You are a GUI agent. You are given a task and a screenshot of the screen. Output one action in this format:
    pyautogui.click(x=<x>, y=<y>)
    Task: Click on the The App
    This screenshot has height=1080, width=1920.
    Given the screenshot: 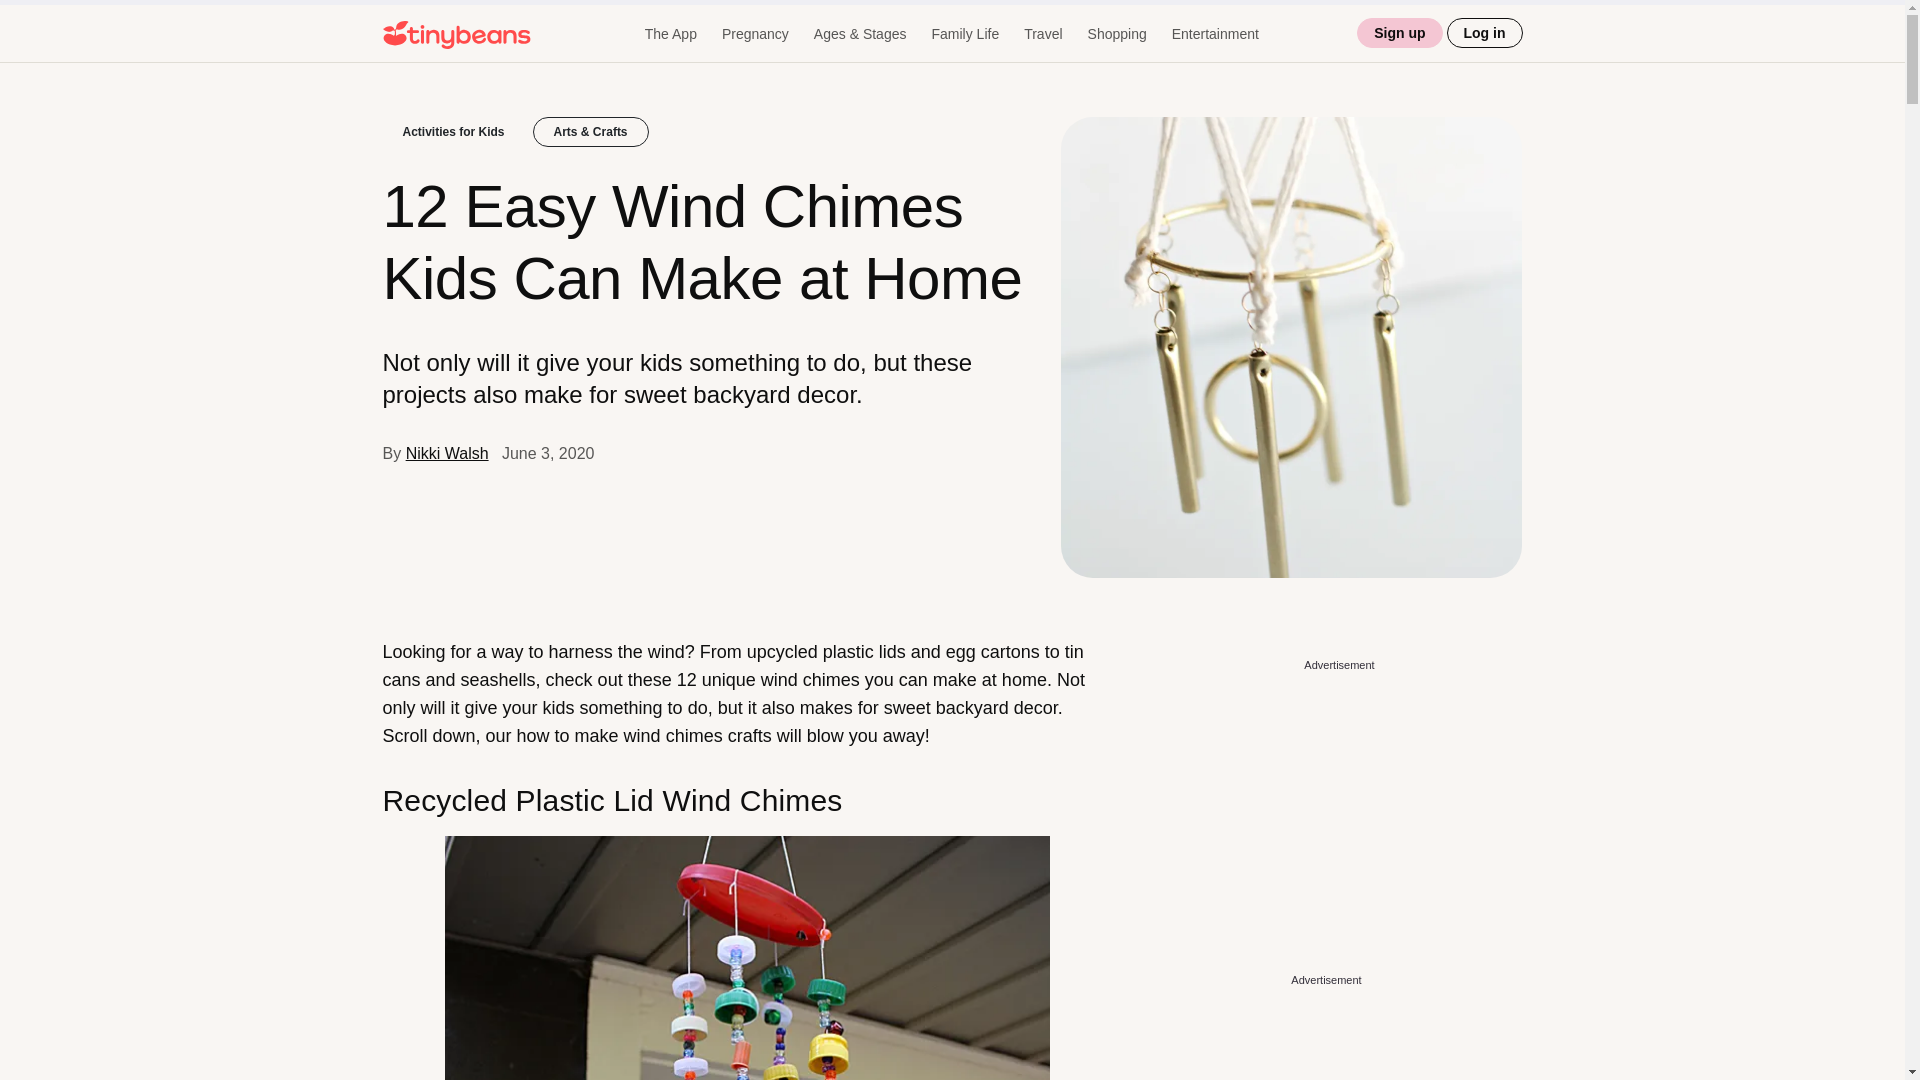 What is the action you would take?
    pyautogui.click(x=670, y=34)
    